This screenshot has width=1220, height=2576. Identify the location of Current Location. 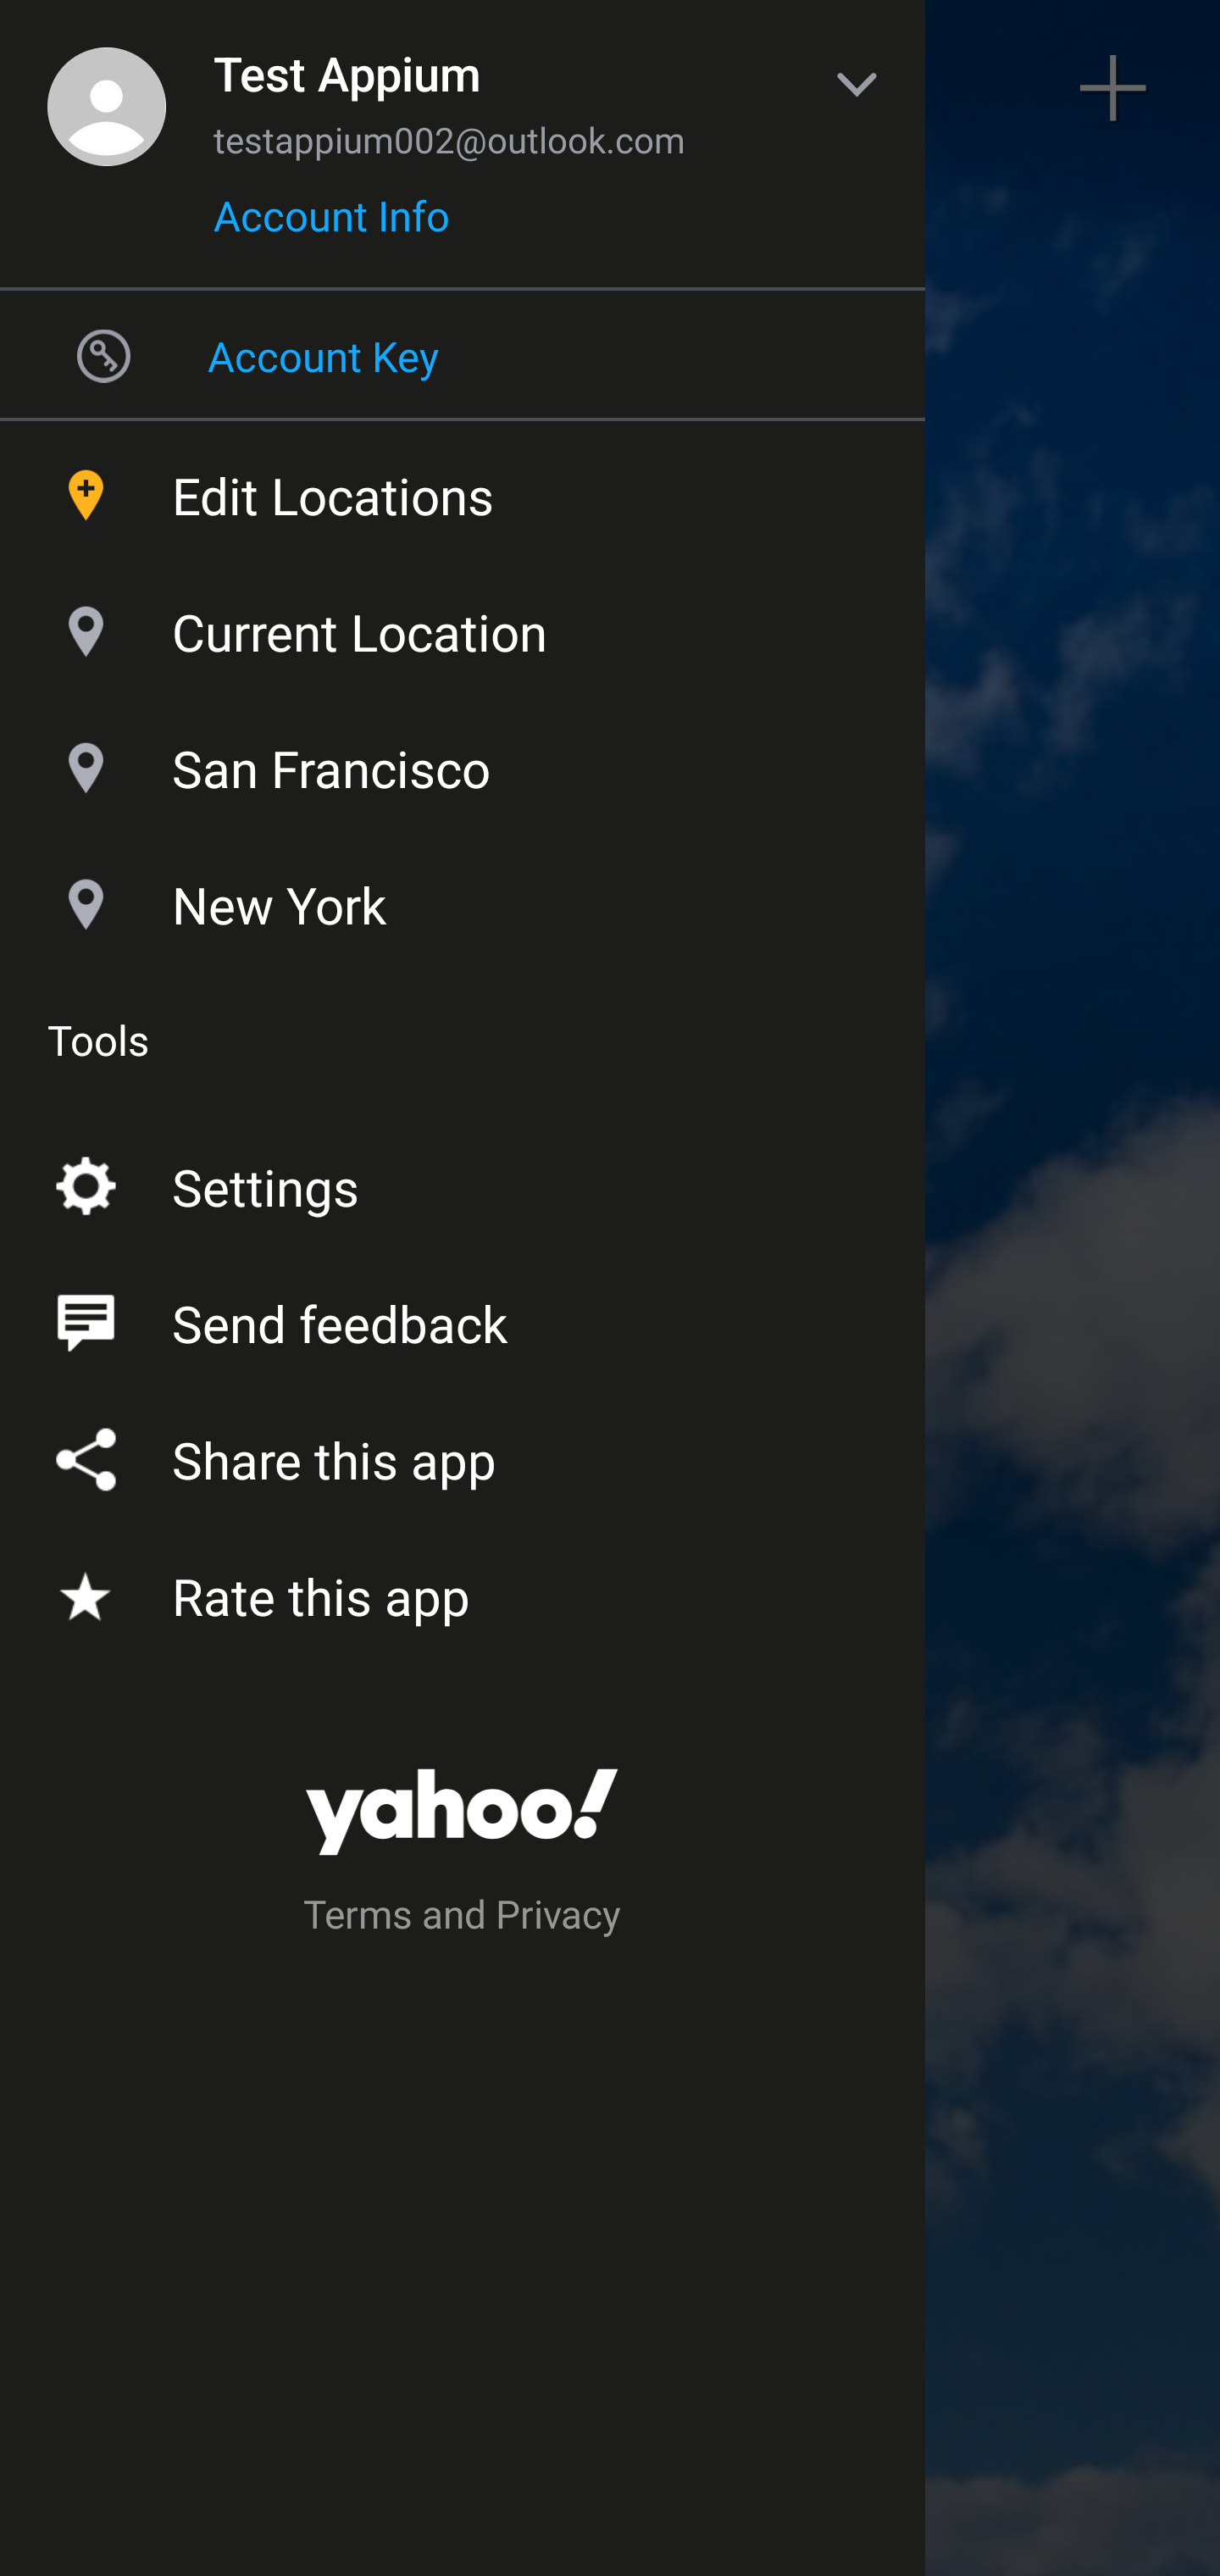
(463, 624).